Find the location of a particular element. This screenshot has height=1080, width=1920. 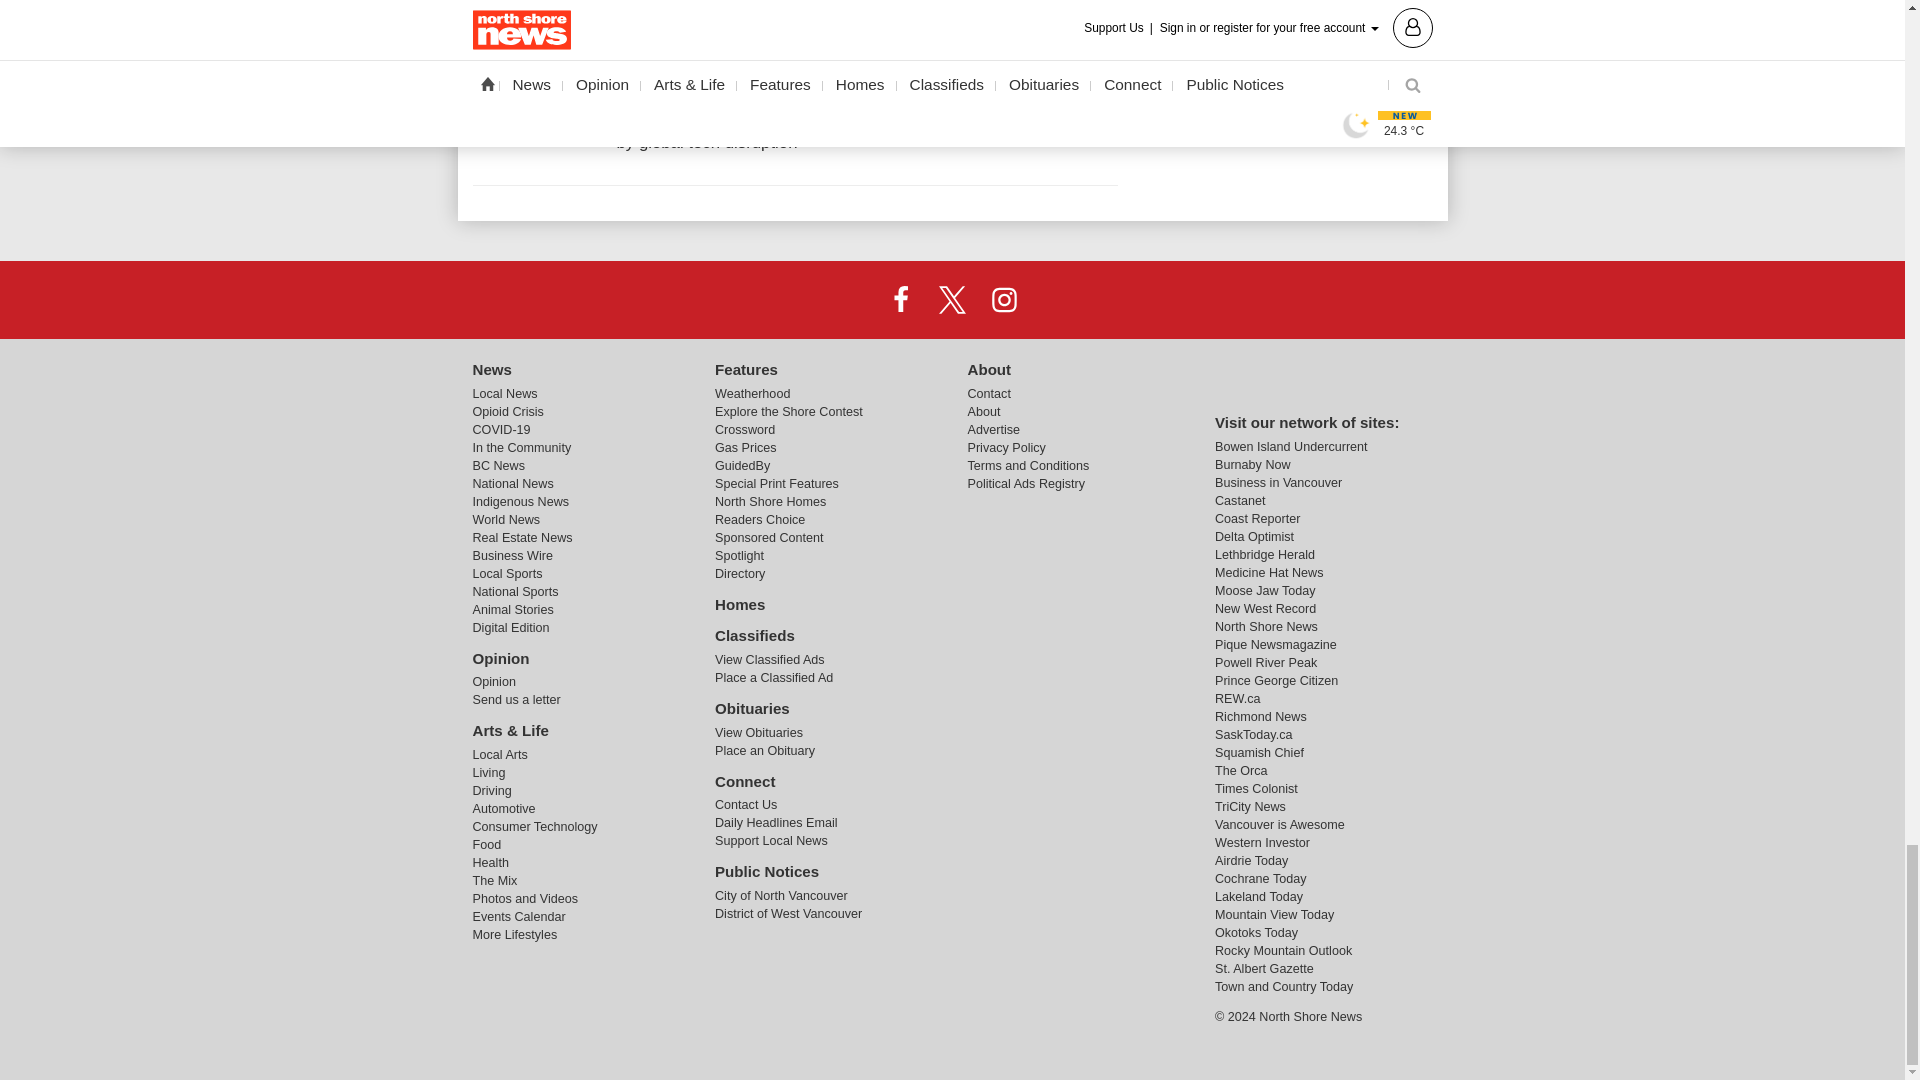

X is located at coordinates (951, 299).